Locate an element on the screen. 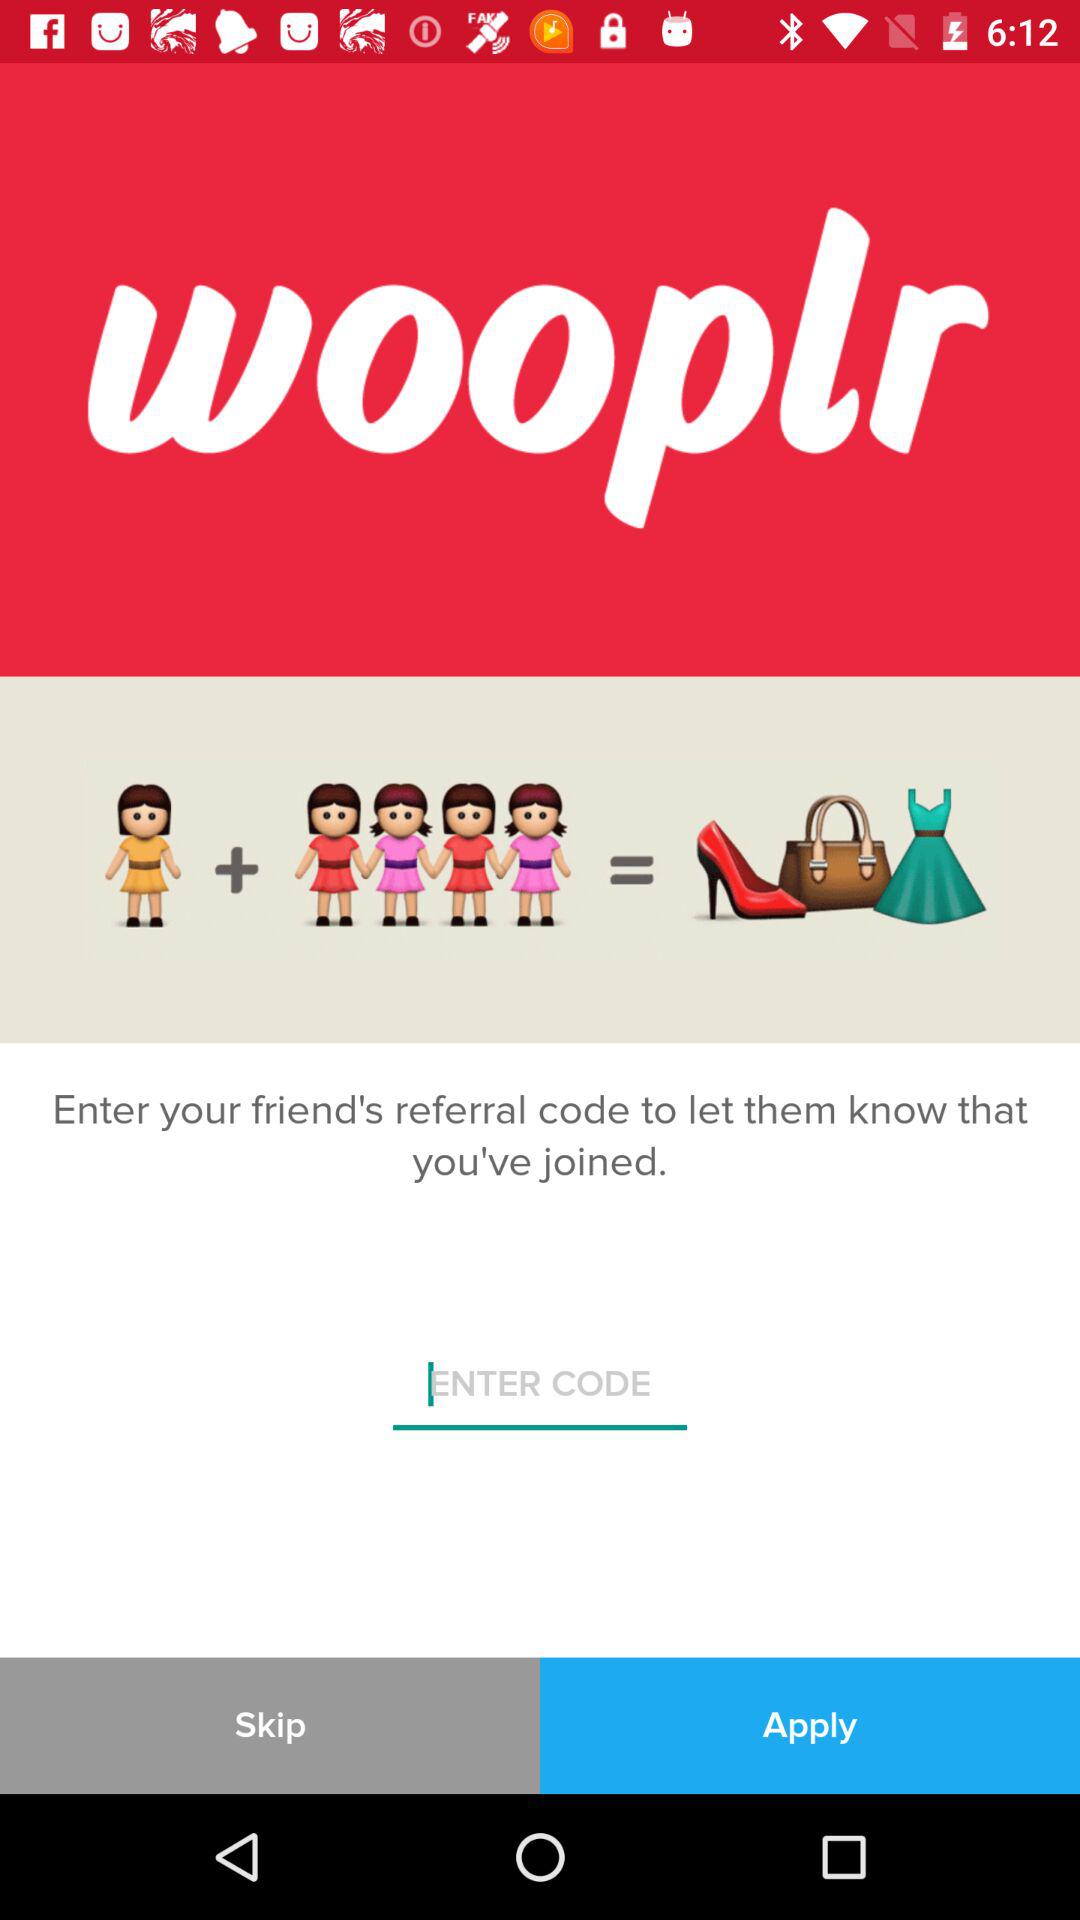  type code is located at coordinates (540, 1392).